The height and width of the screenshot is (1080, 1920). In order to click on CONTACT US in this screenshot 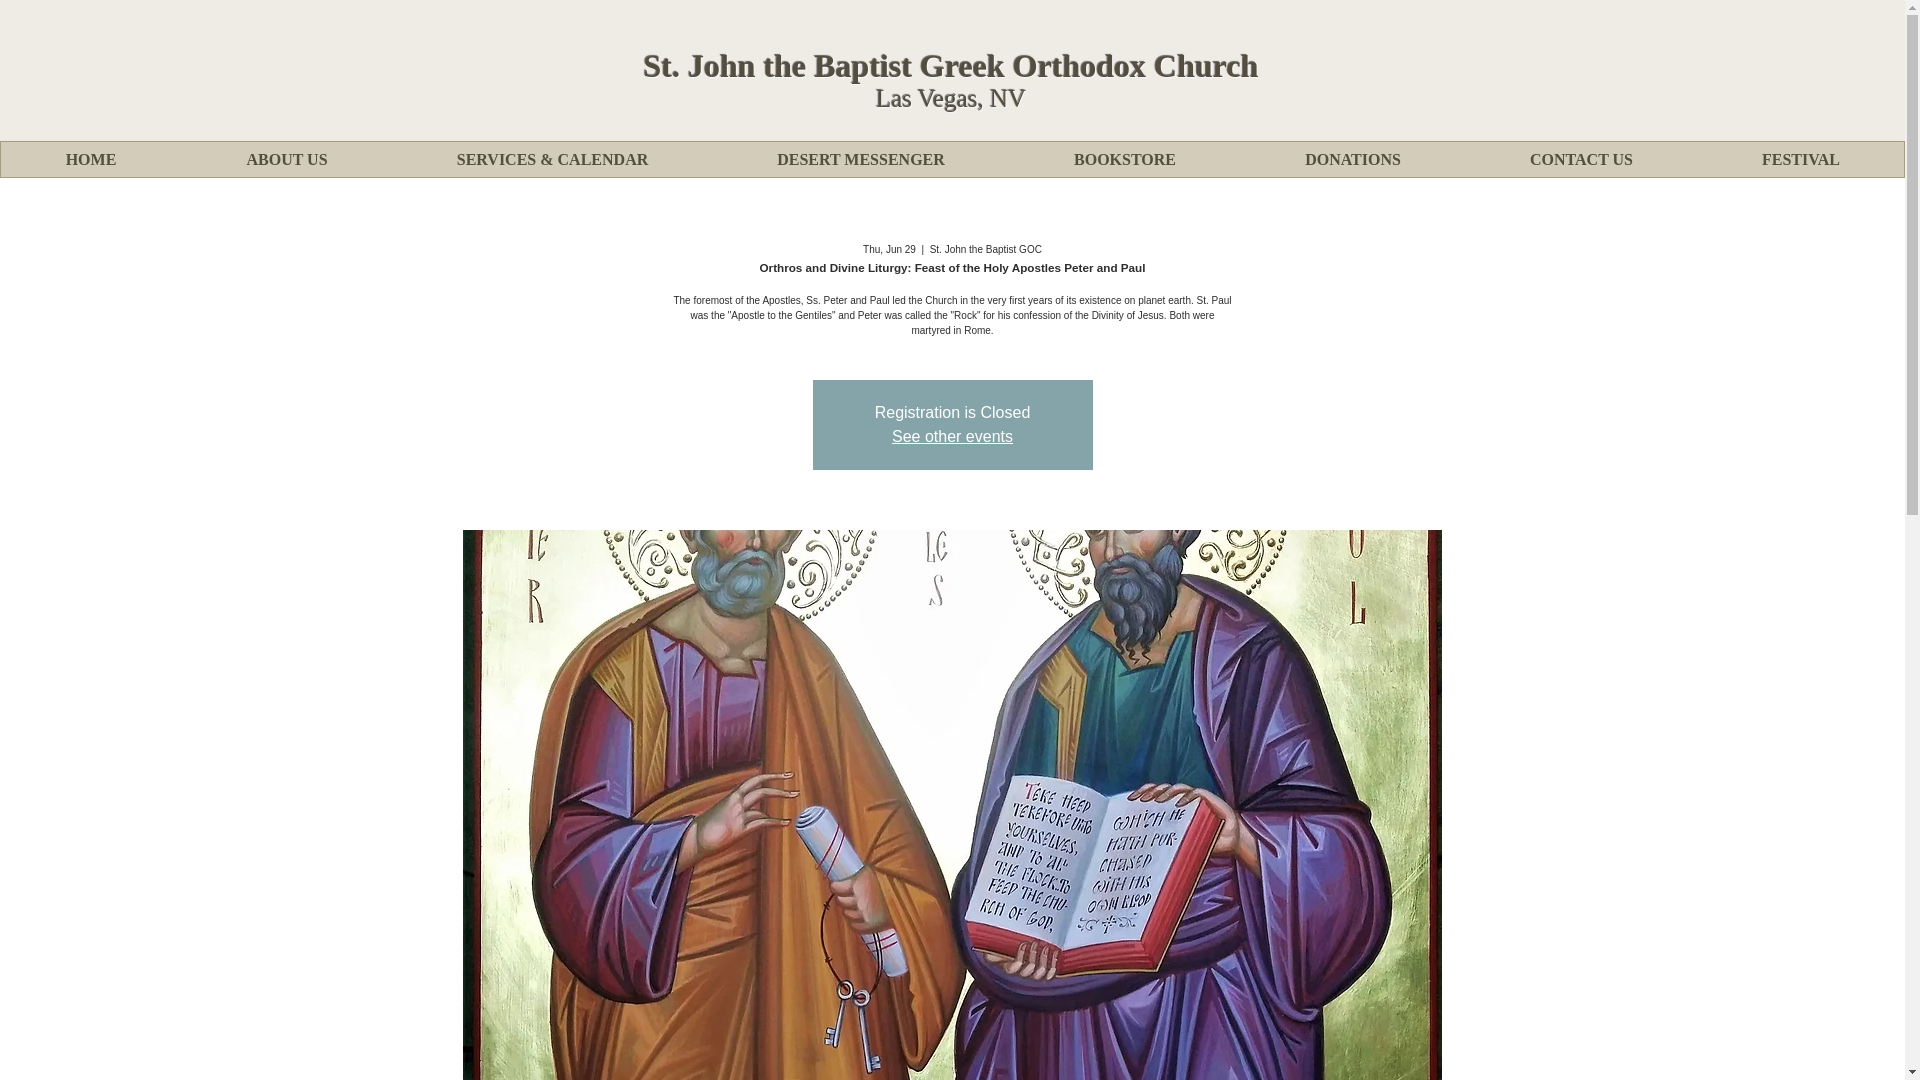, I will do `click(1580, 159)`.